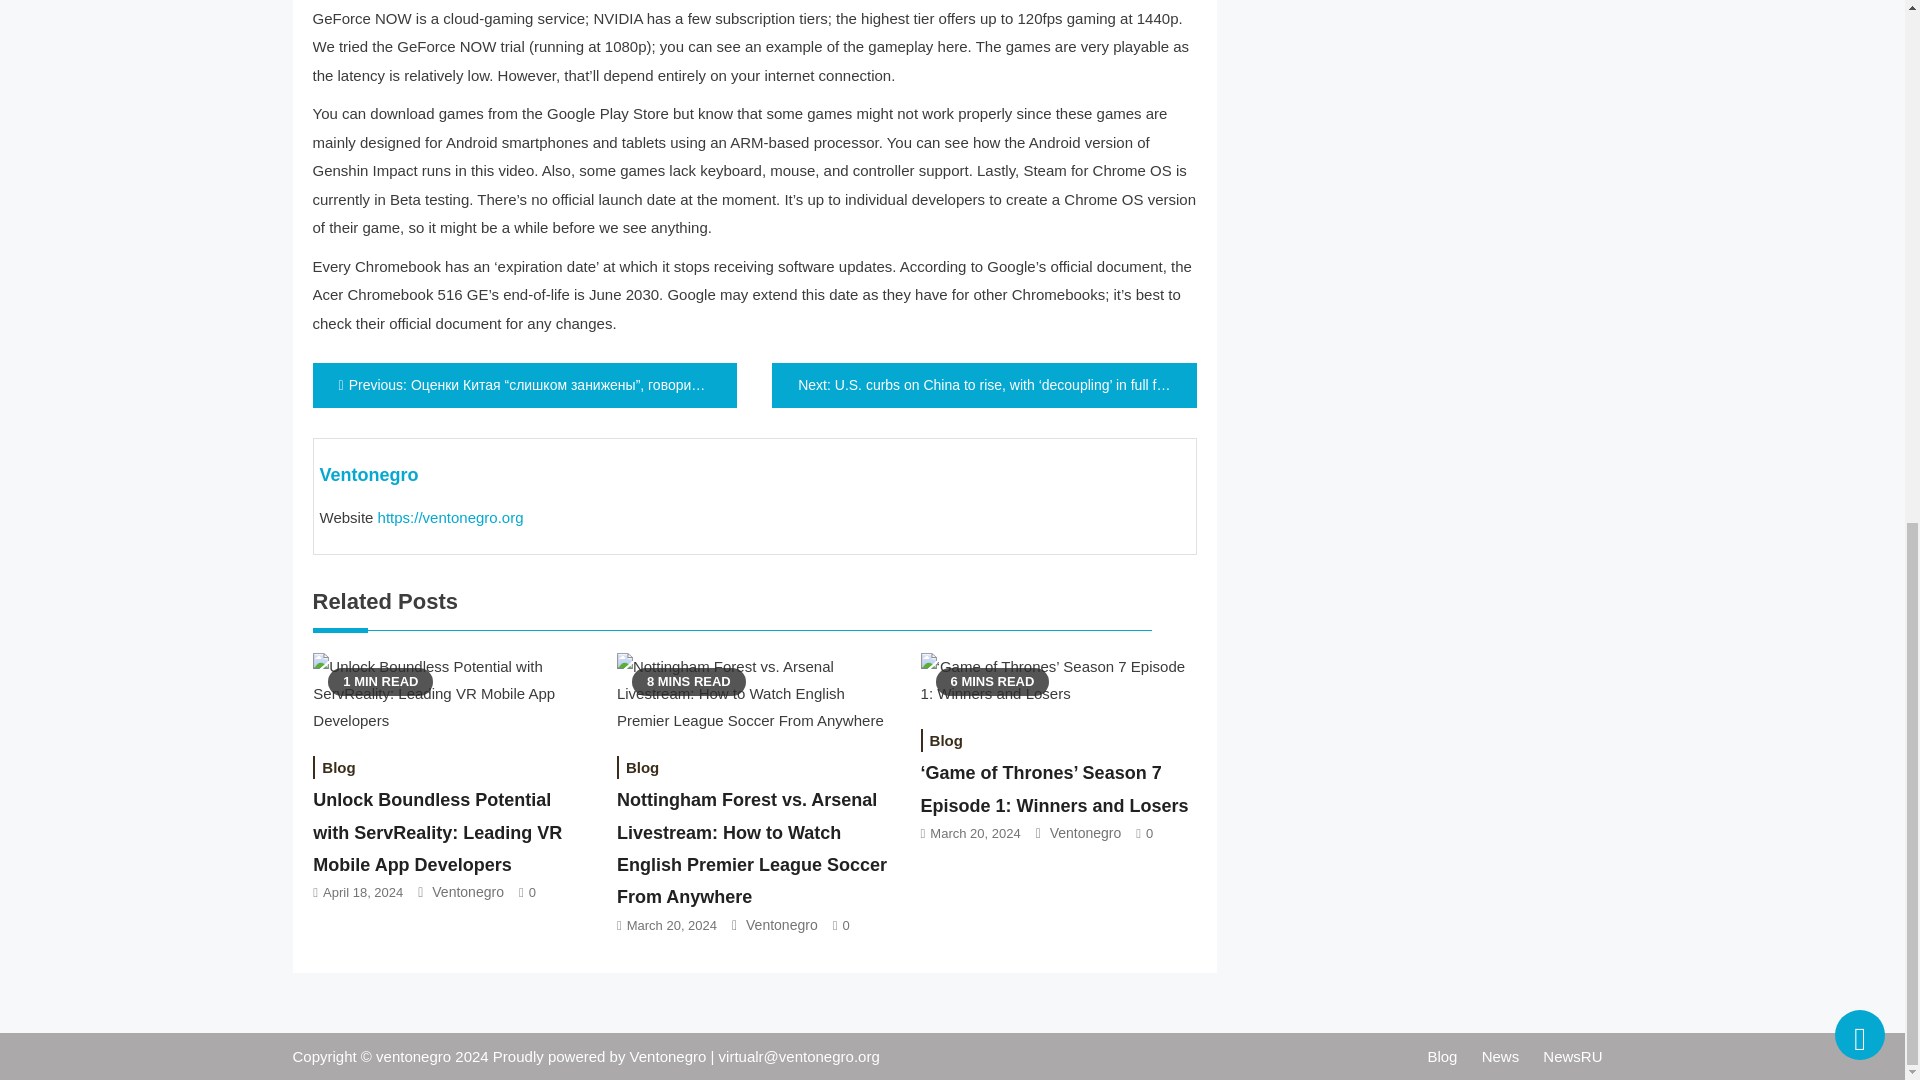 Image resolution: width=1920 pixels, height=1080 pixels. I want to click on March 20, 2024, so click(974, 834).